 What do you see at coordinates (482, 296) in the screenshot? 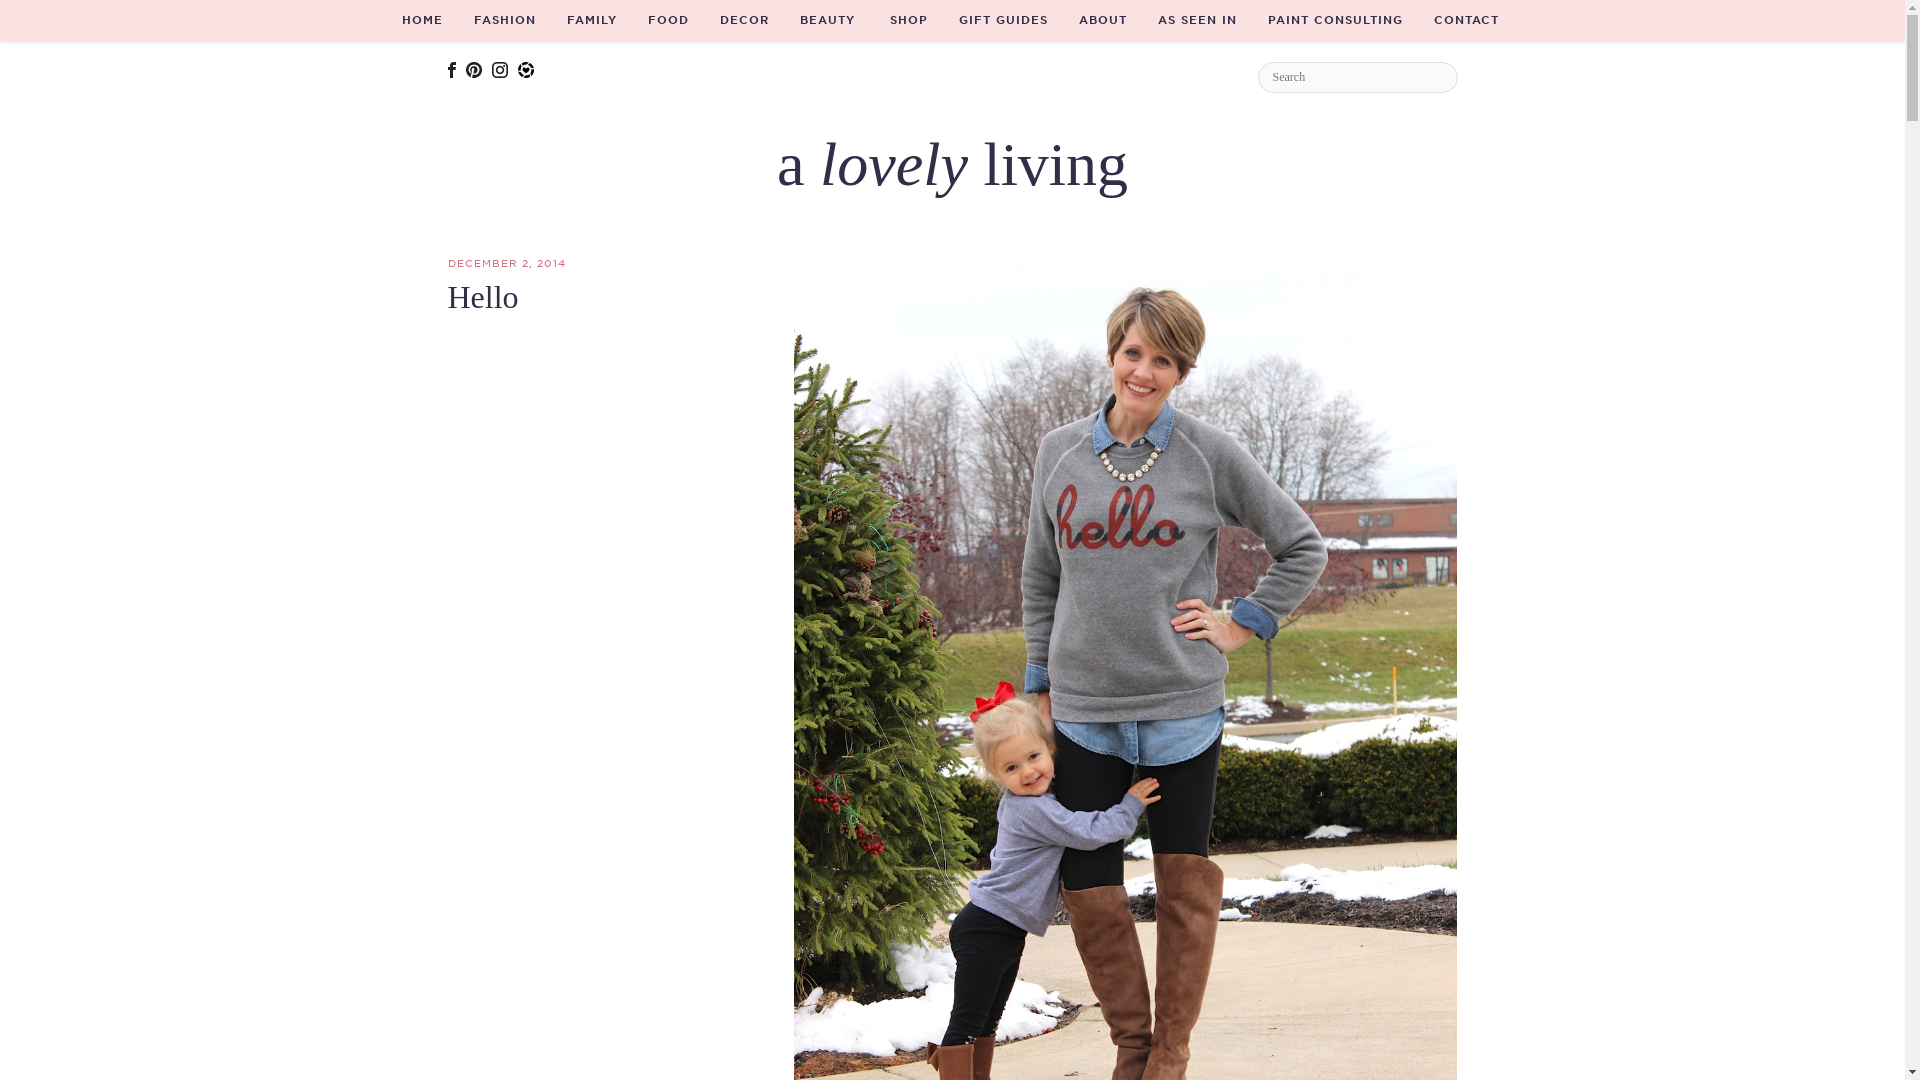
I see `Hello` at bounding box center [482, 296].